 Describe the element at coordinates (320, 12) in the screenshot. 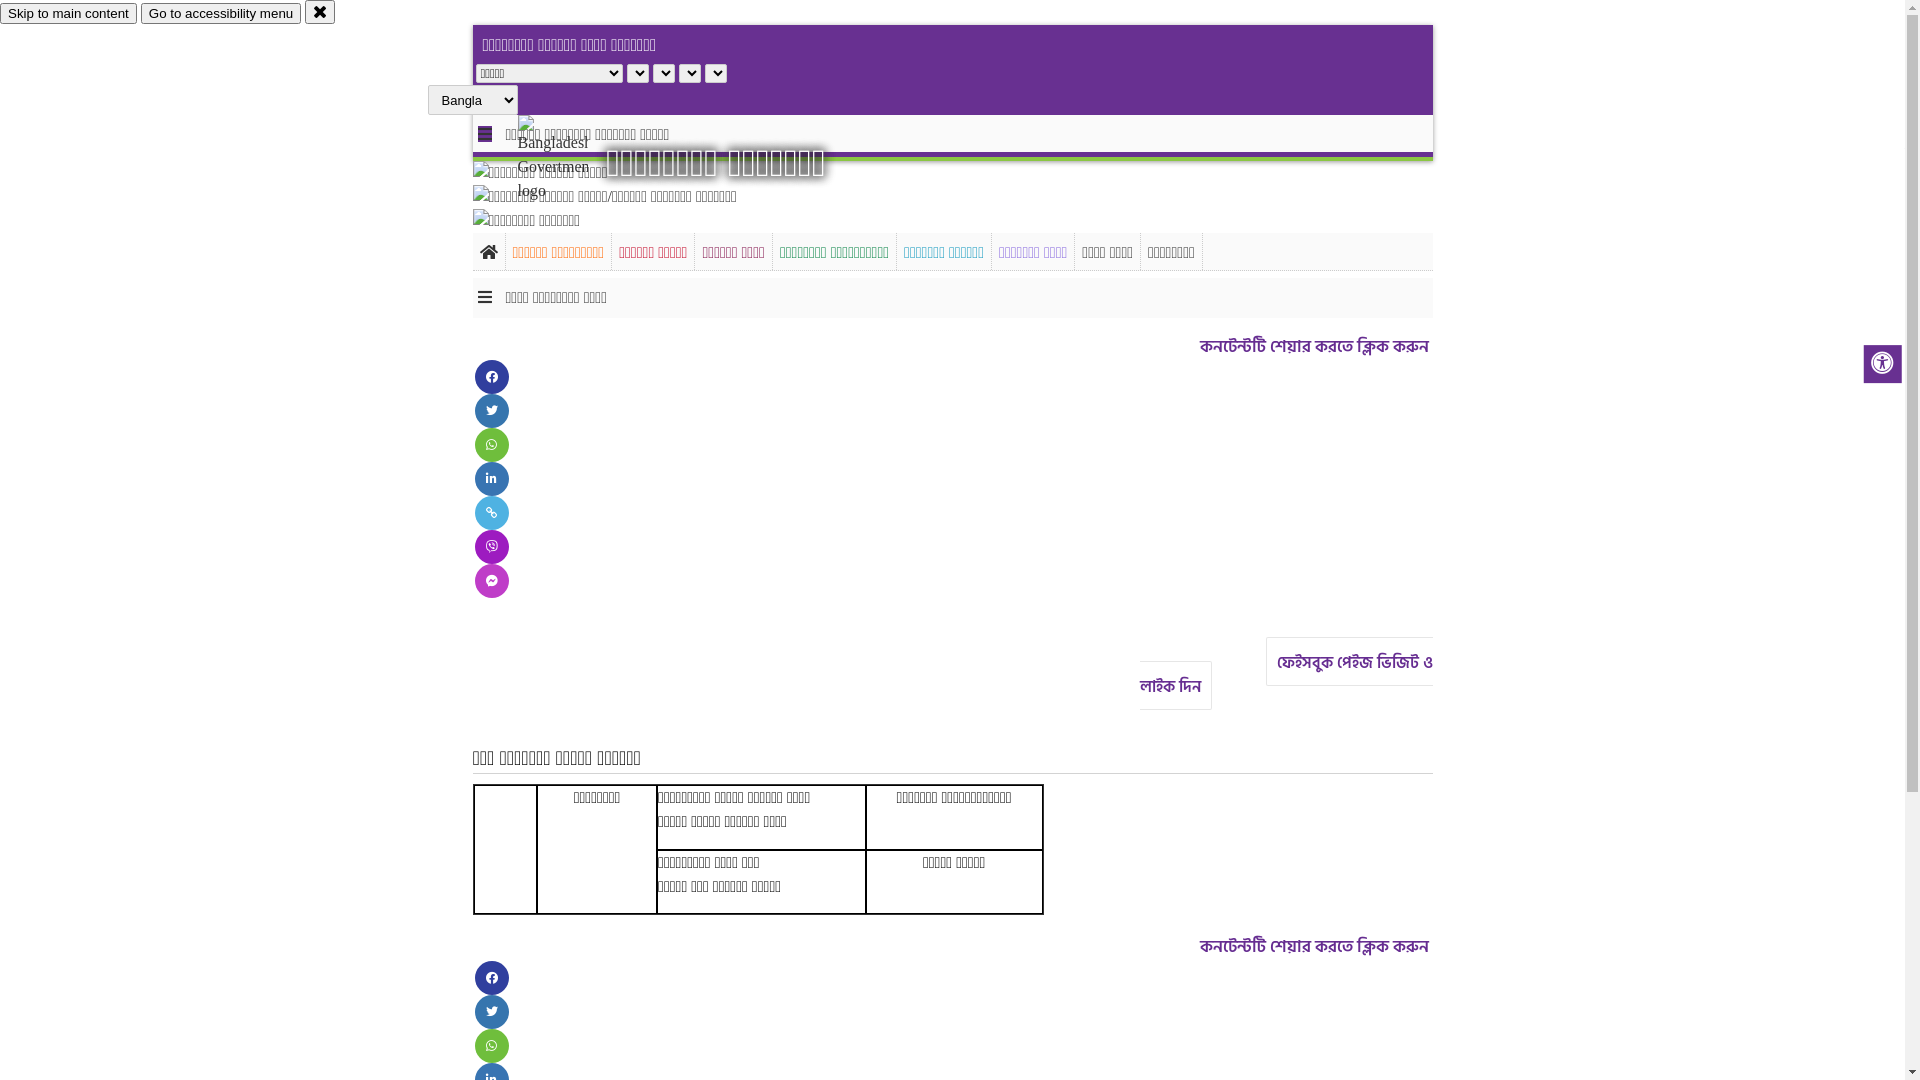

I see `close` at that location.